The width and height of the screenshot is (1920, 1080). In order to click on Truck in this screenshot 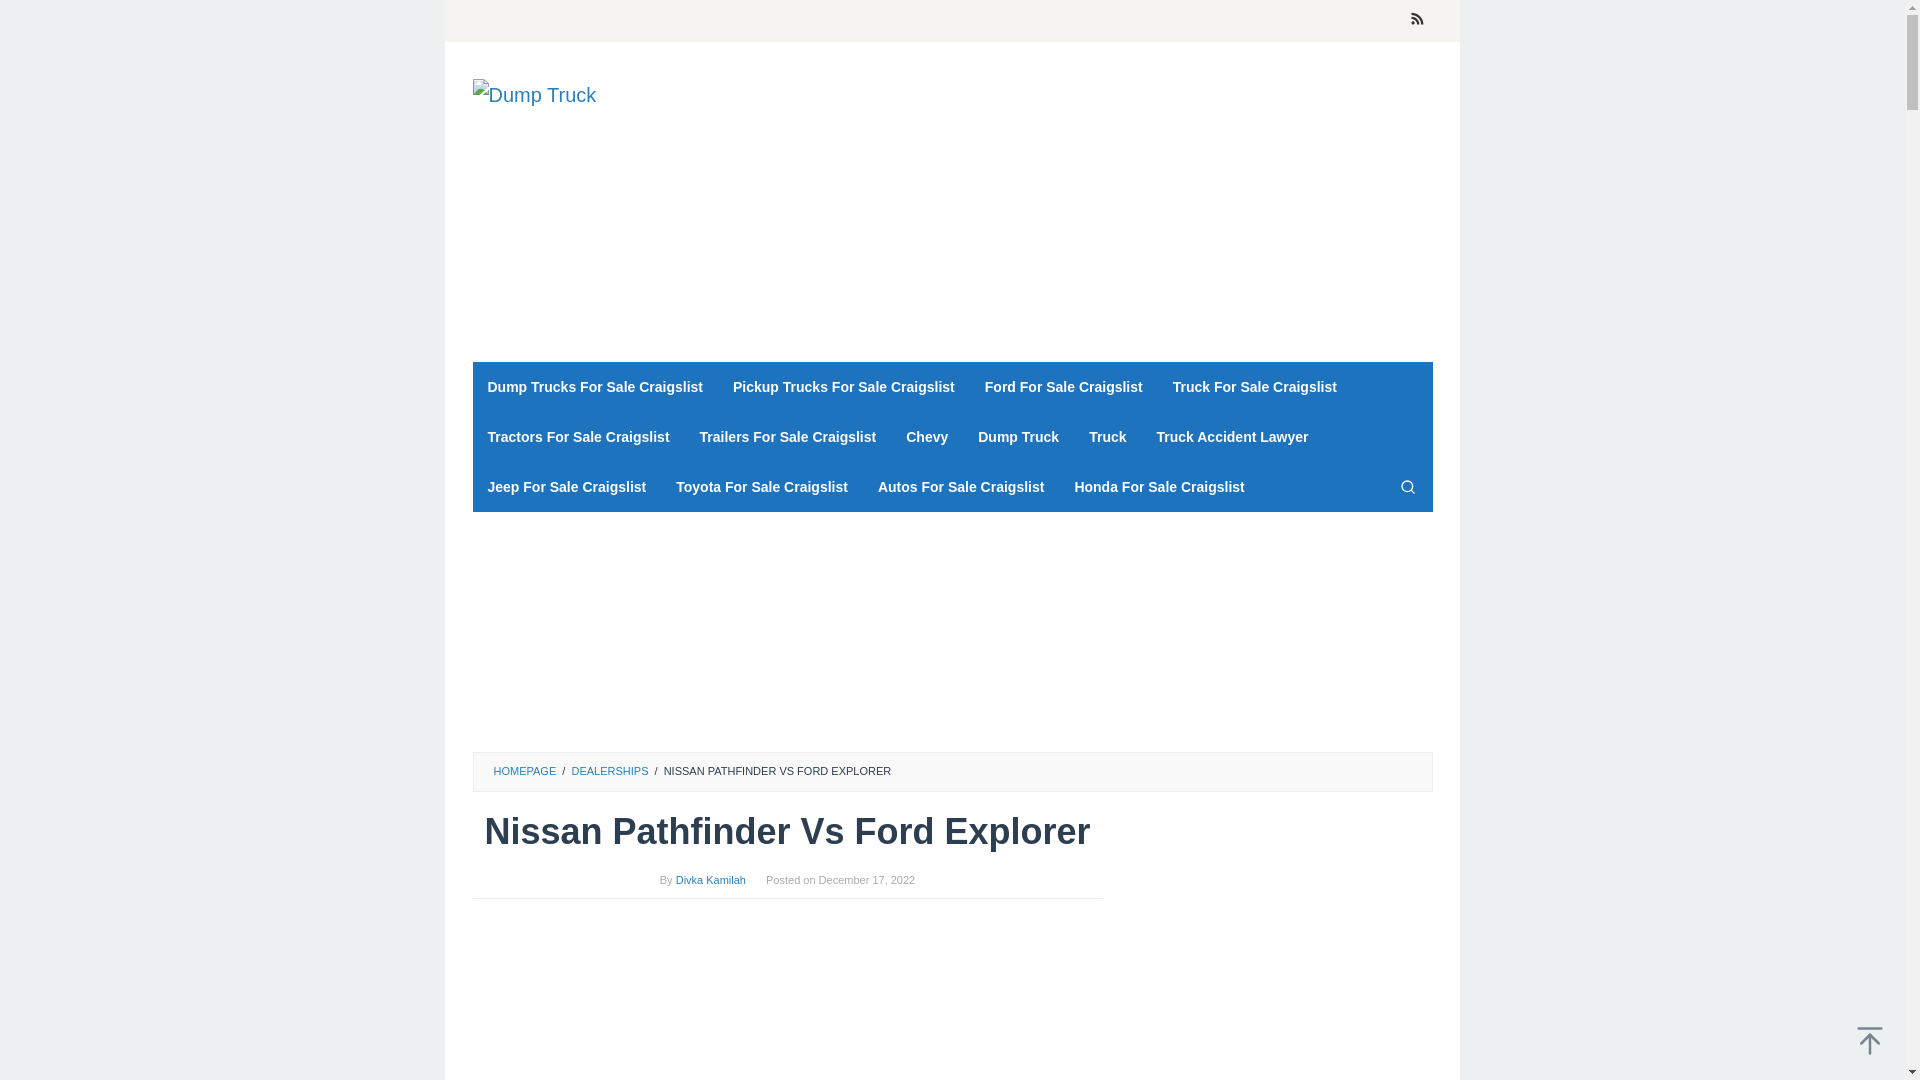, I will do `click(1106, 436)`.